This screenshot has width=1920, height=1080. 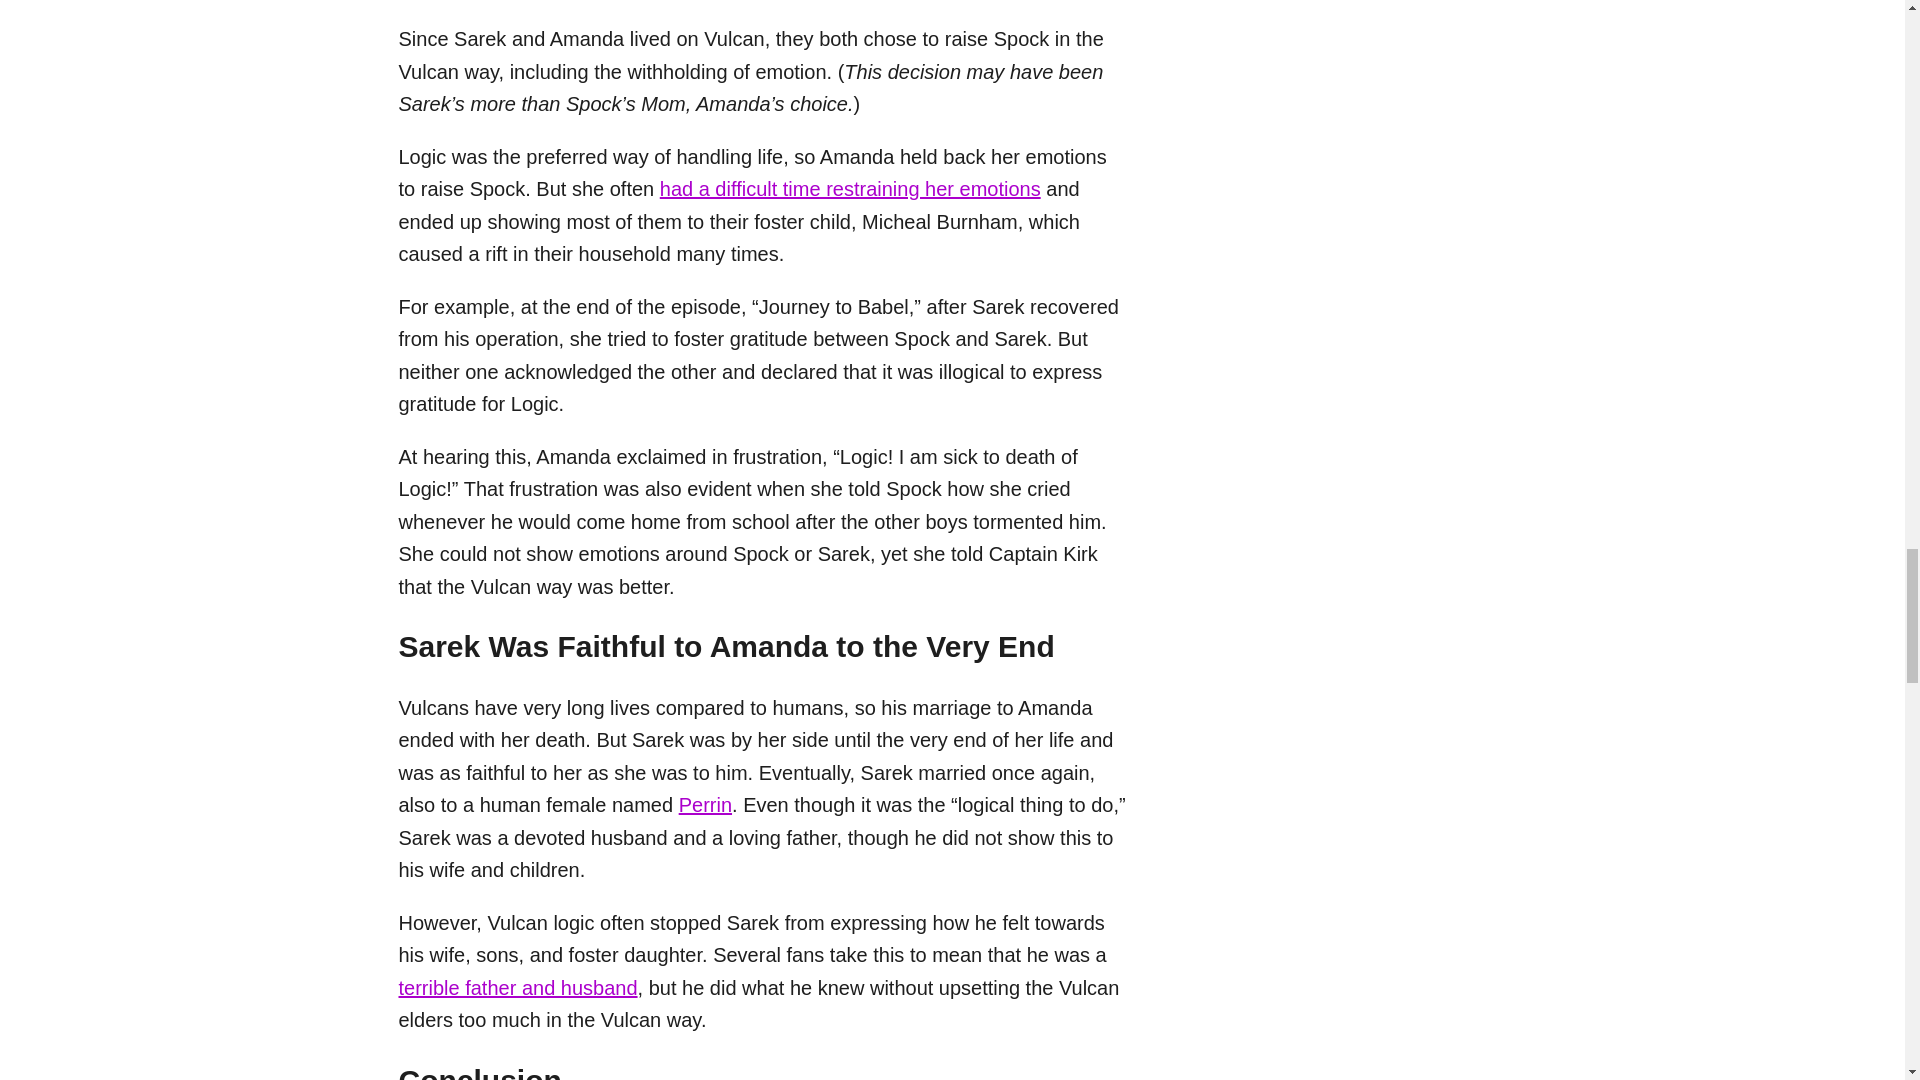 I want to click on terrible father and husband, so click(x=517, y=988).